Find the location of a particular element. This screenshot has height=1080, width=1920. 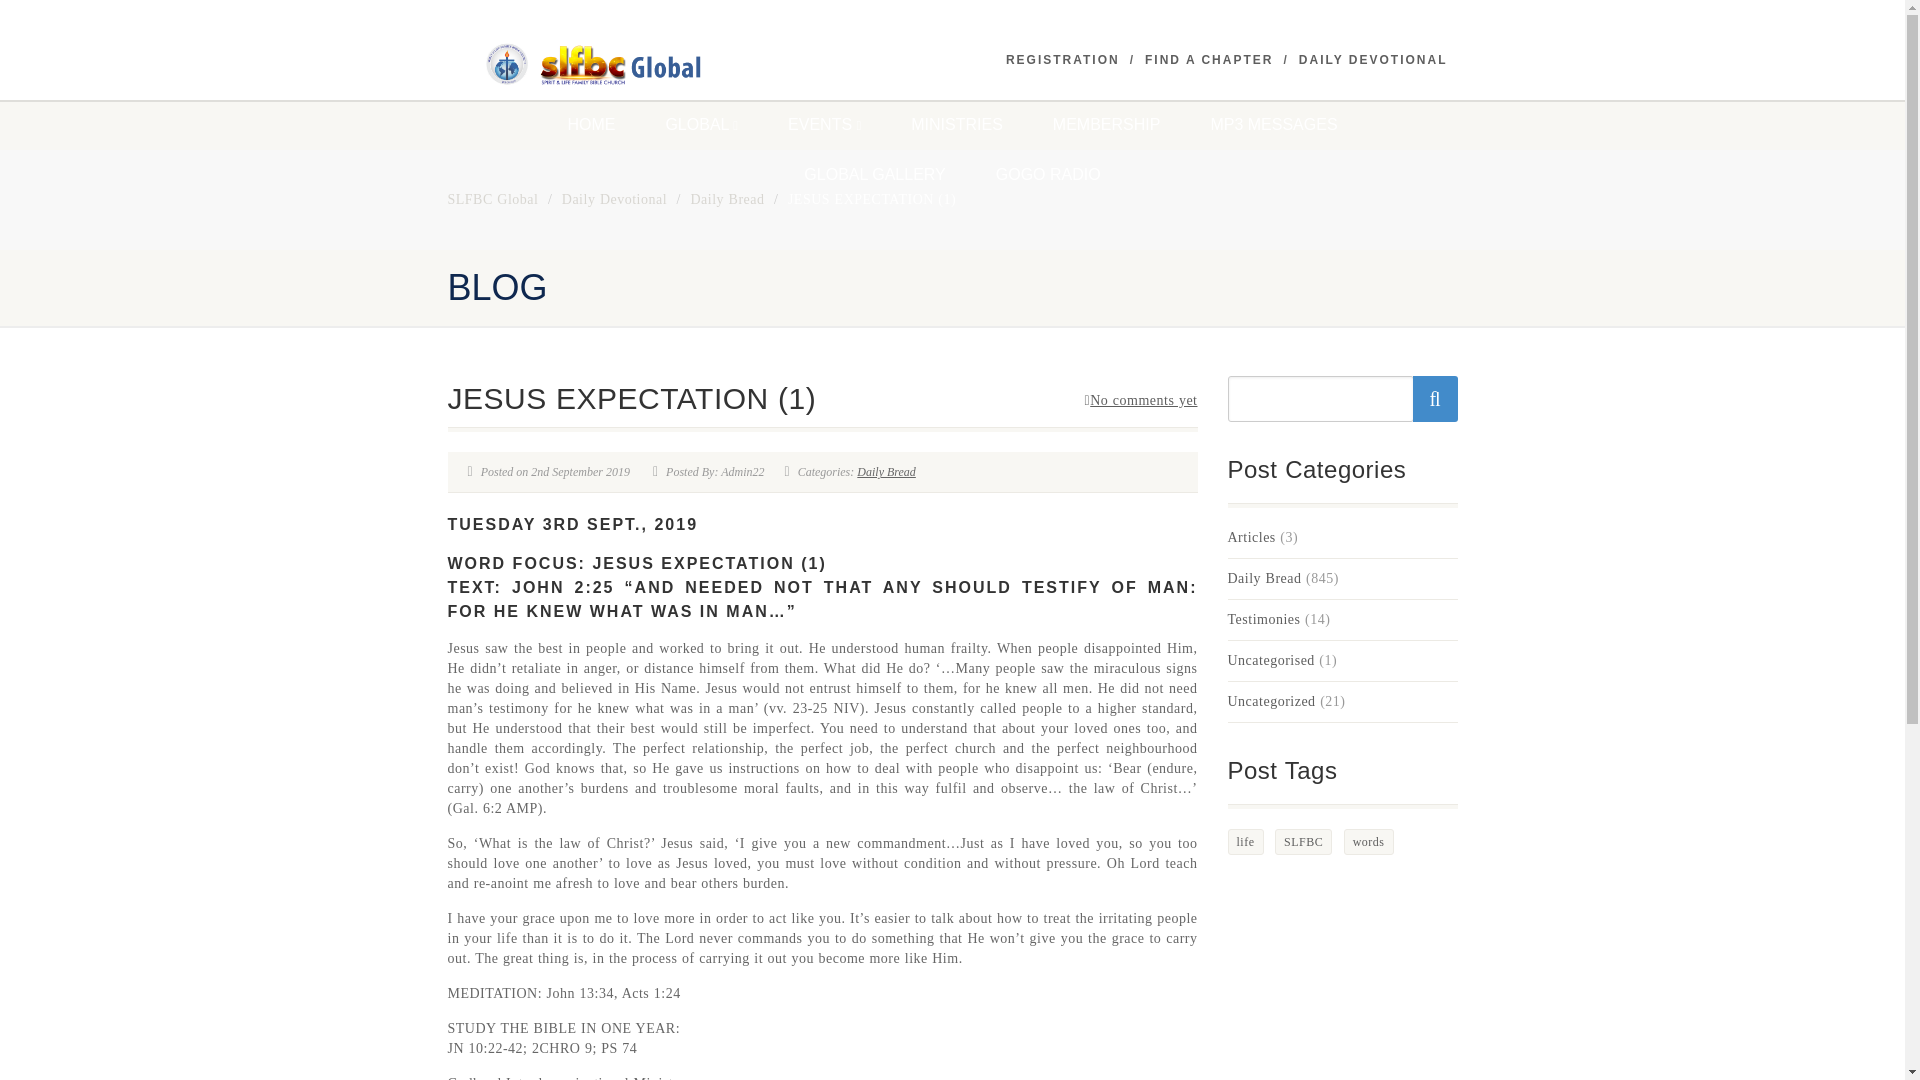

GLOBAL GALLERY is located at coordinates (874, 174).